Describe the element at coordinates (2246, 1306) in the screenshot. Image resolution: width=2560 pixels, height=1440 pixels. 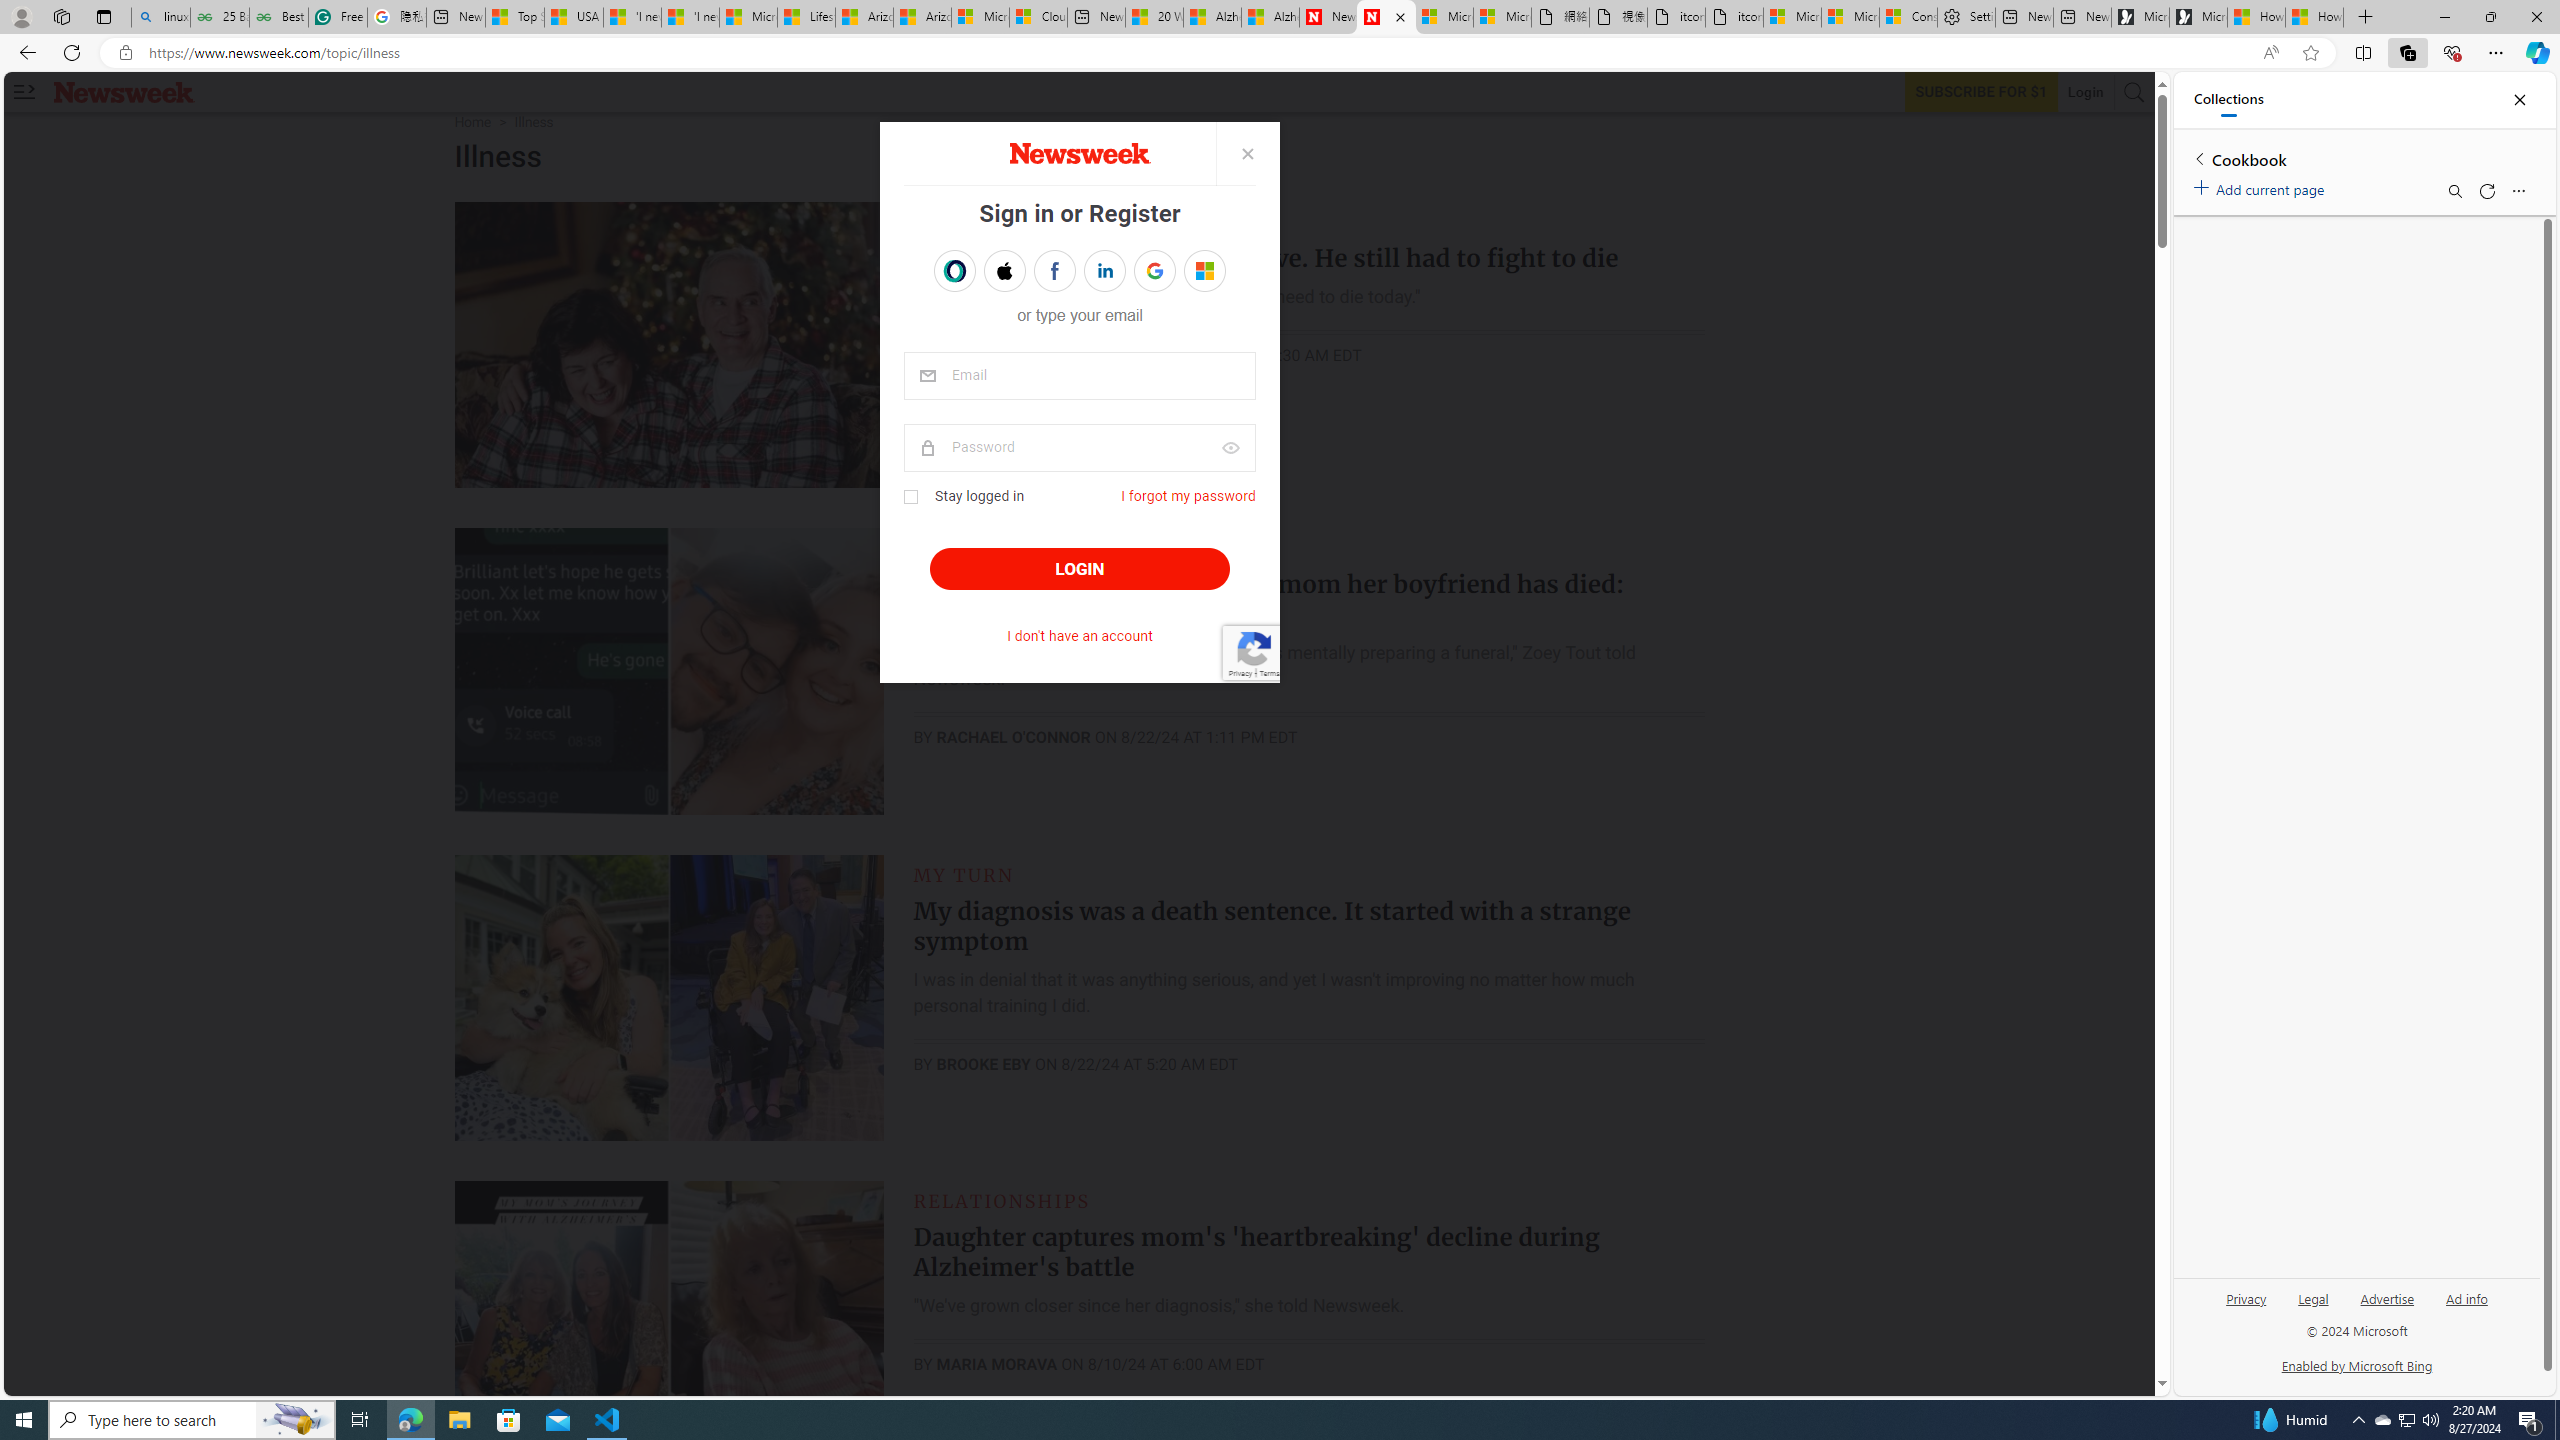
I see `Privacy` at that location.